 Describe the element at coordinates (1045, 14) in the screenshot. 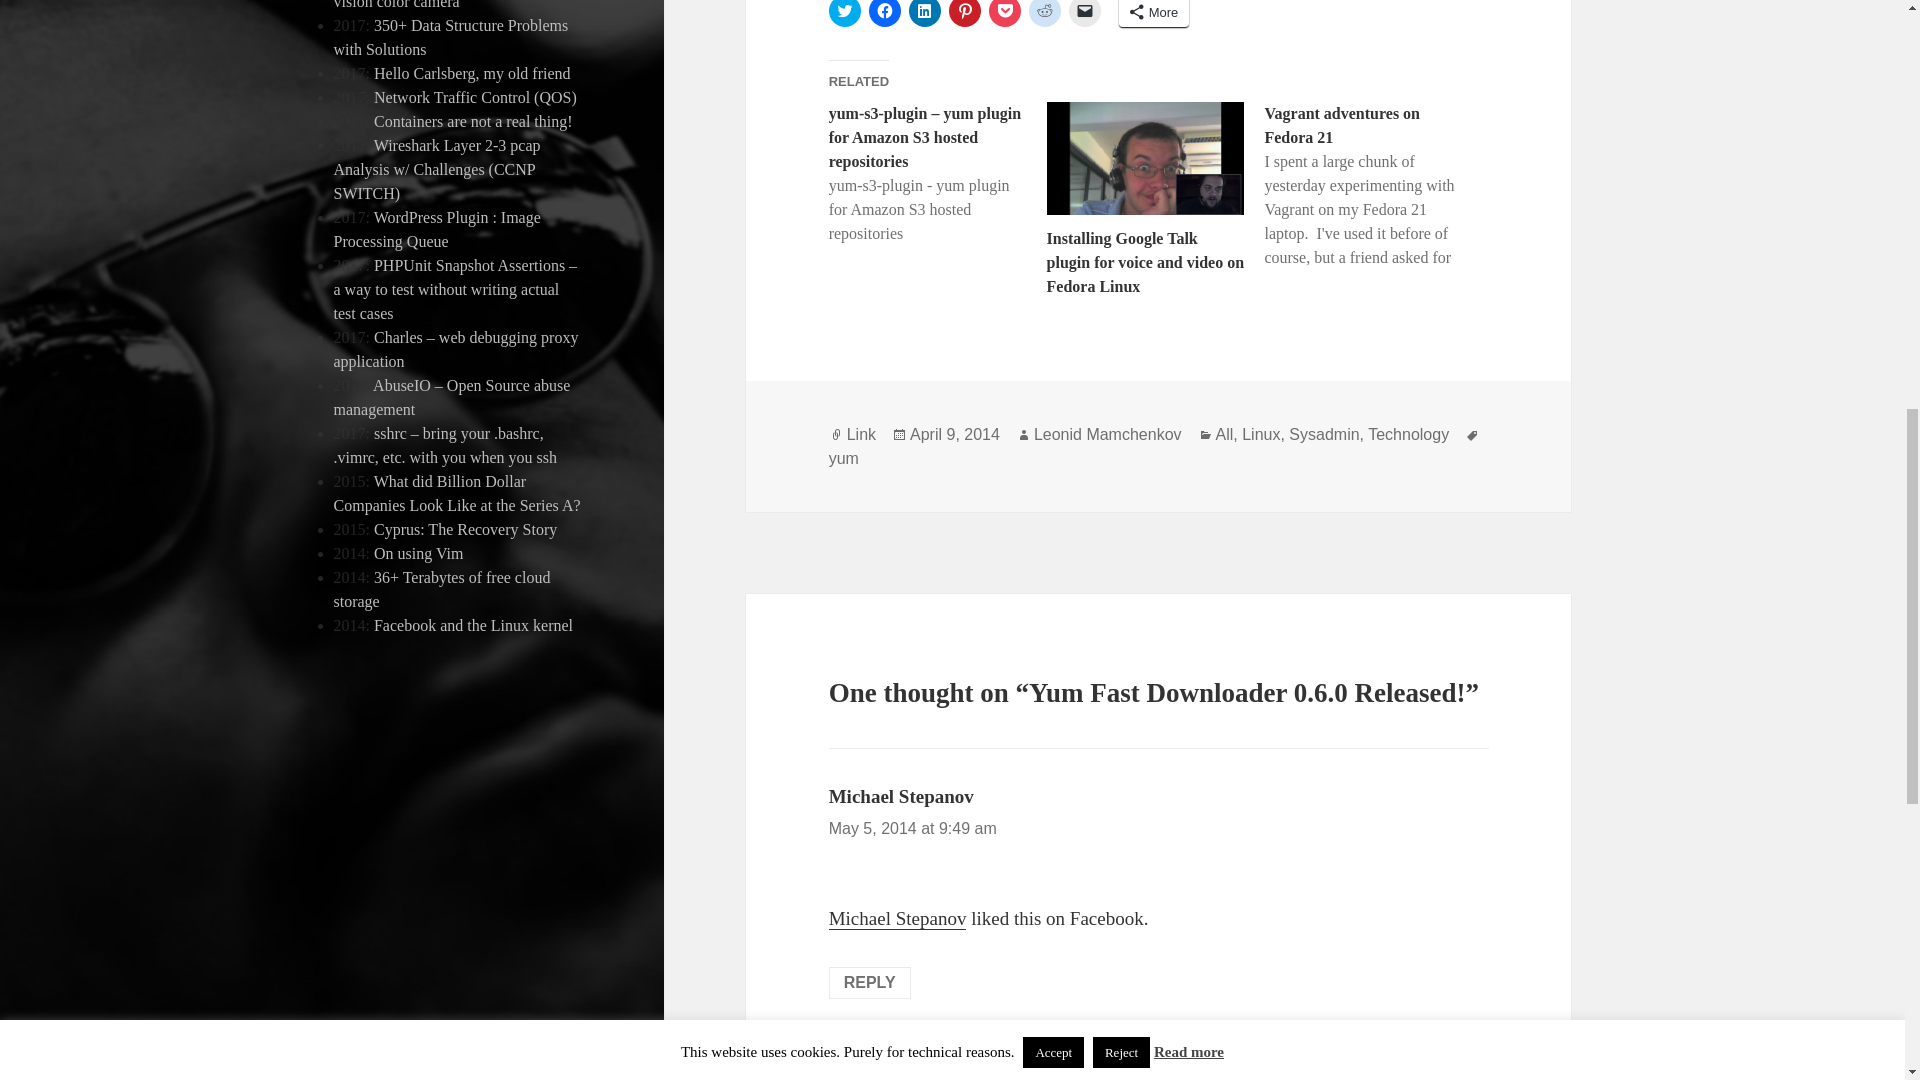

I see `Click to share on Reddit` at that location.